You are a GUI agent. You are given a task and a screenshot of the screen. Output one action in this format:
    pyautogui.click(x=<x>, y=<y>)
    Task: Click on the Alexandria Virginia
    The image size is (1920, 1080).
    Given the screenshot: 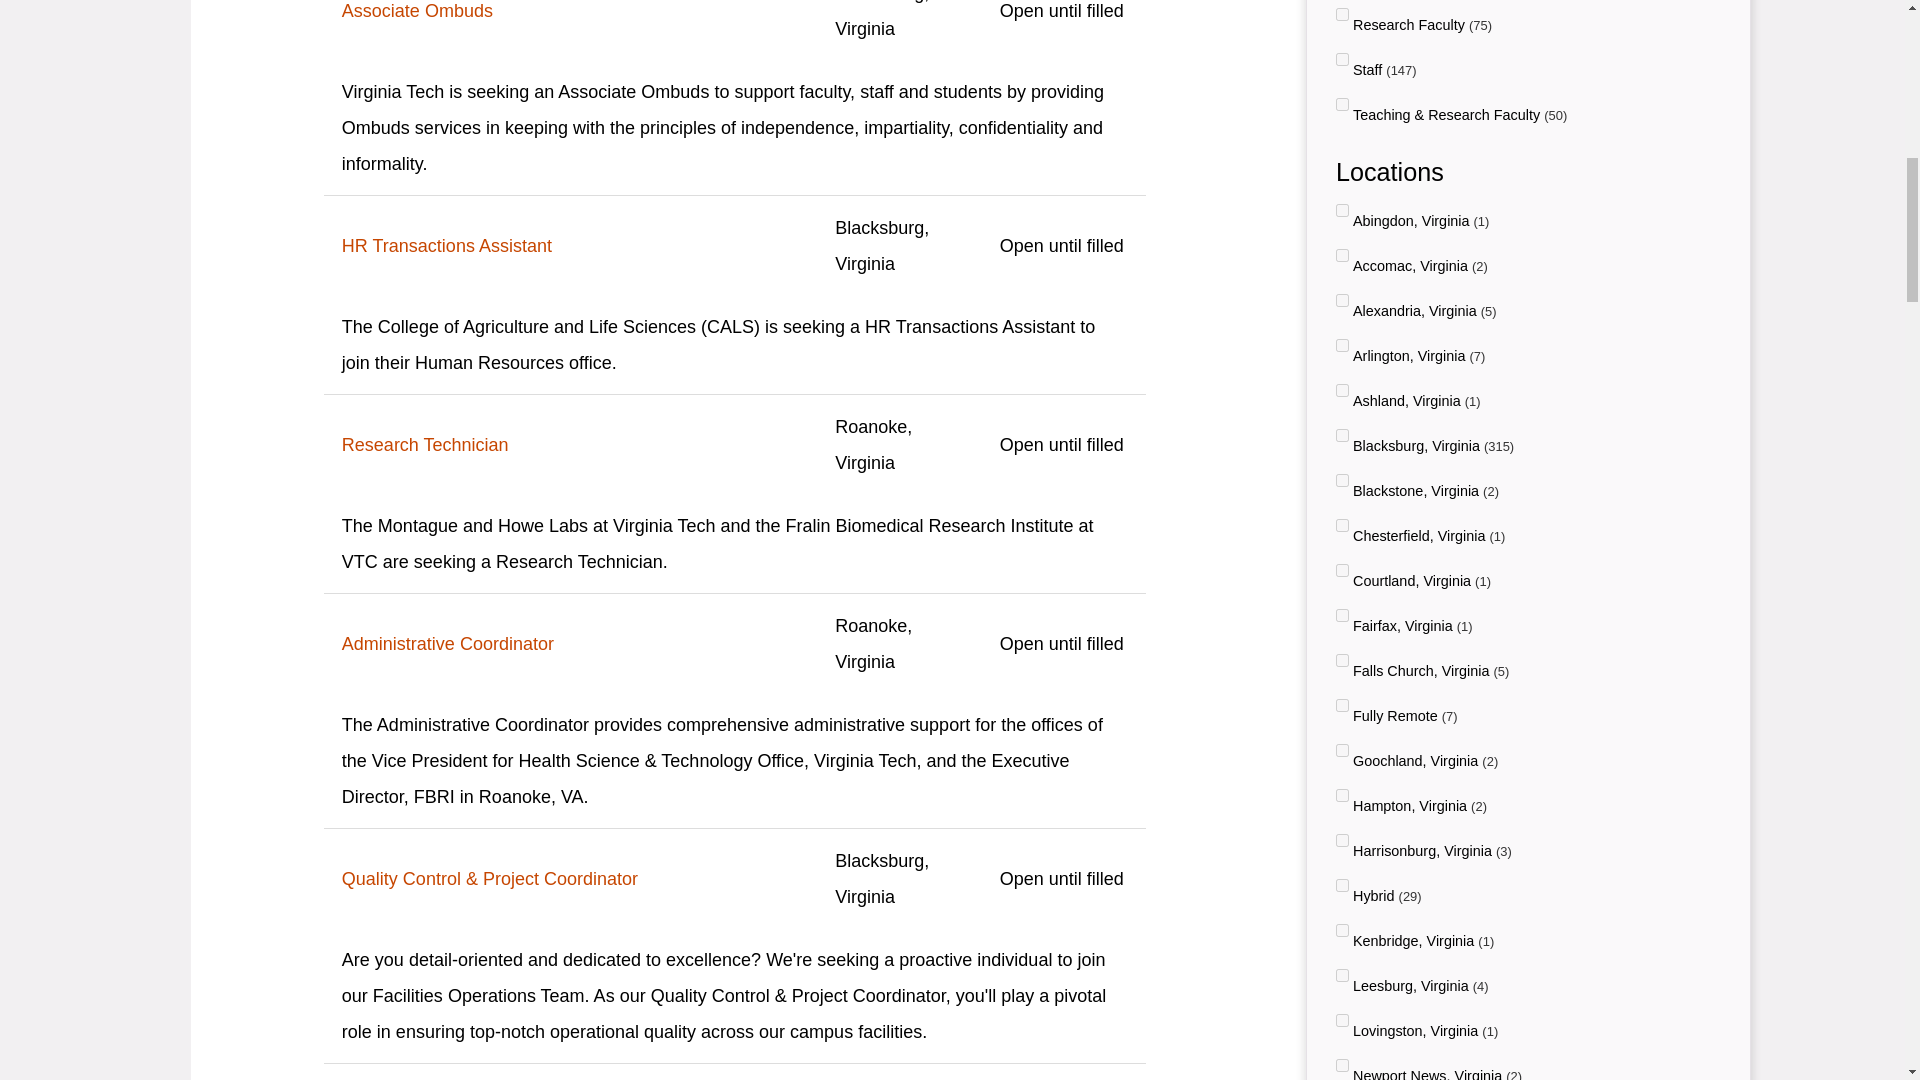 What is the action you would take?
    pyautogui.click(x=1342, y=300)
    